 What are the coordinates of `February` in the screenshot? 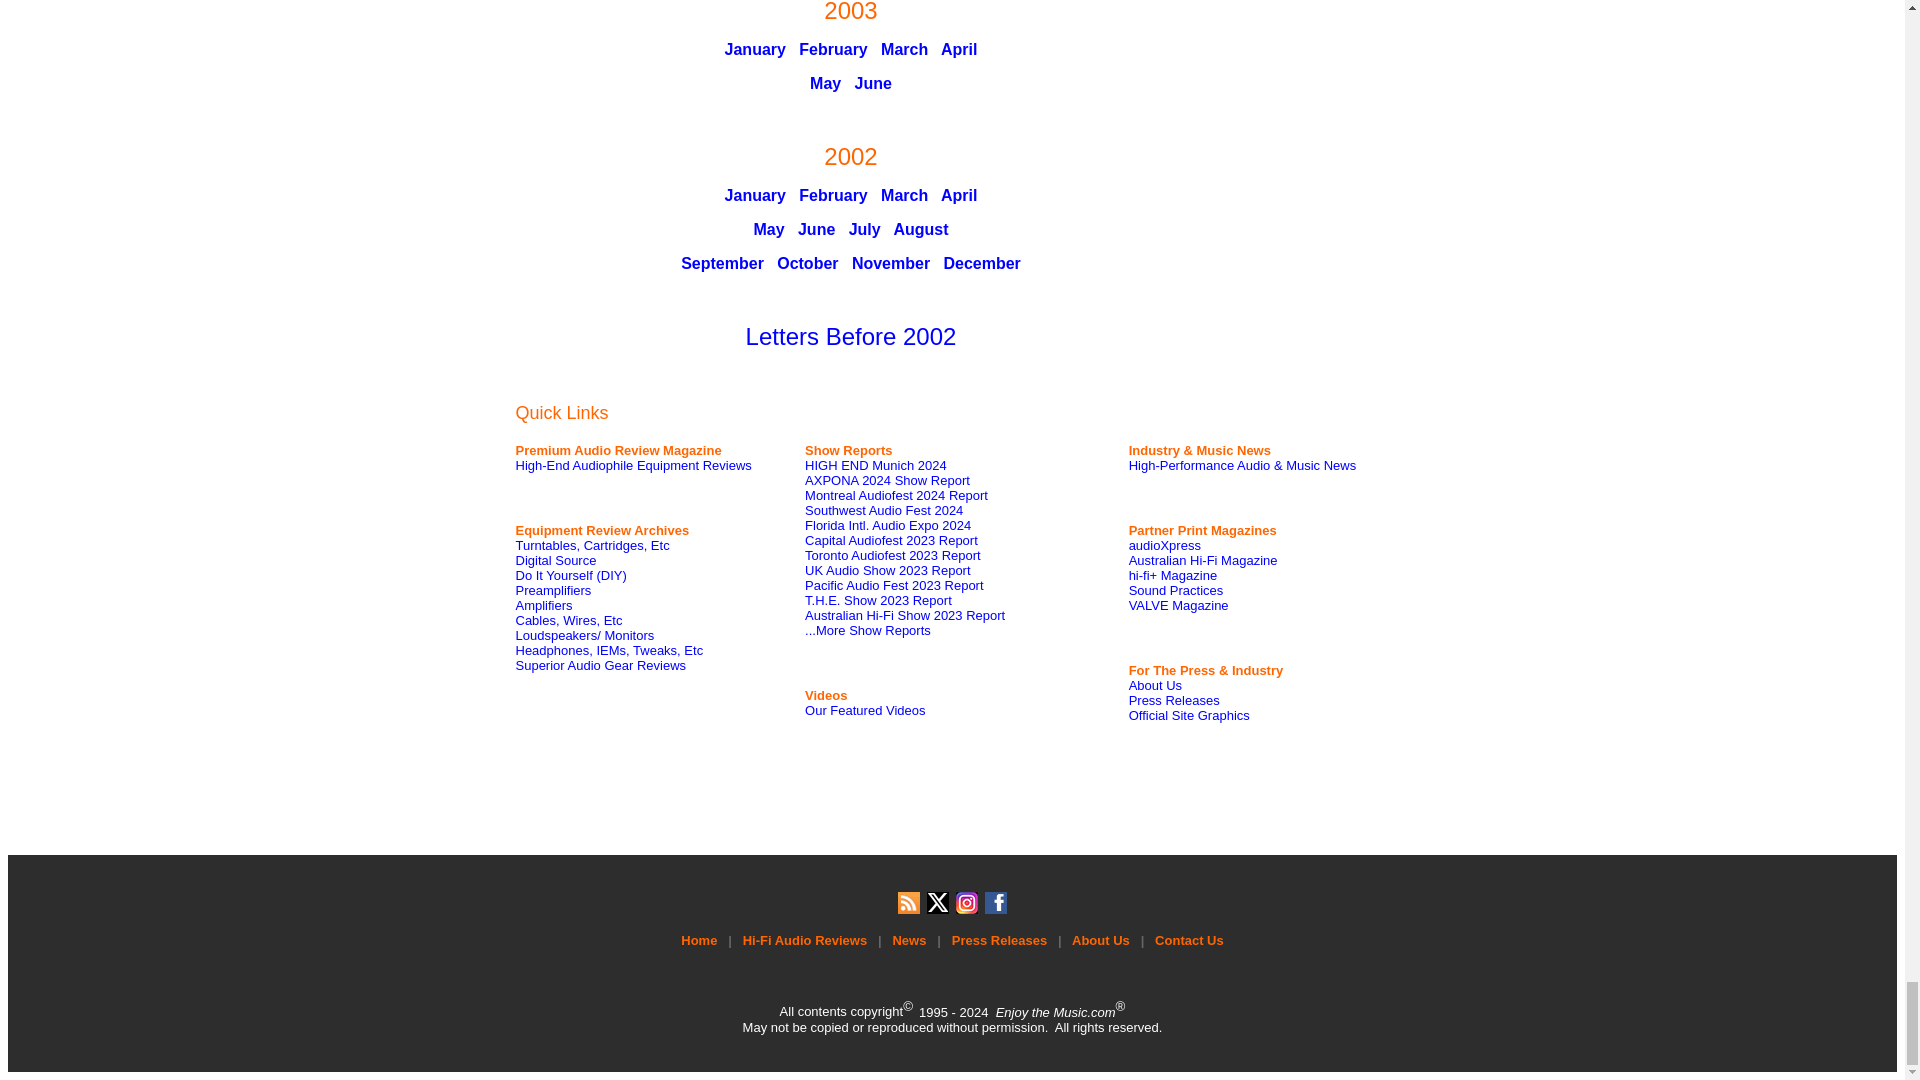 It's located at (832, 50).